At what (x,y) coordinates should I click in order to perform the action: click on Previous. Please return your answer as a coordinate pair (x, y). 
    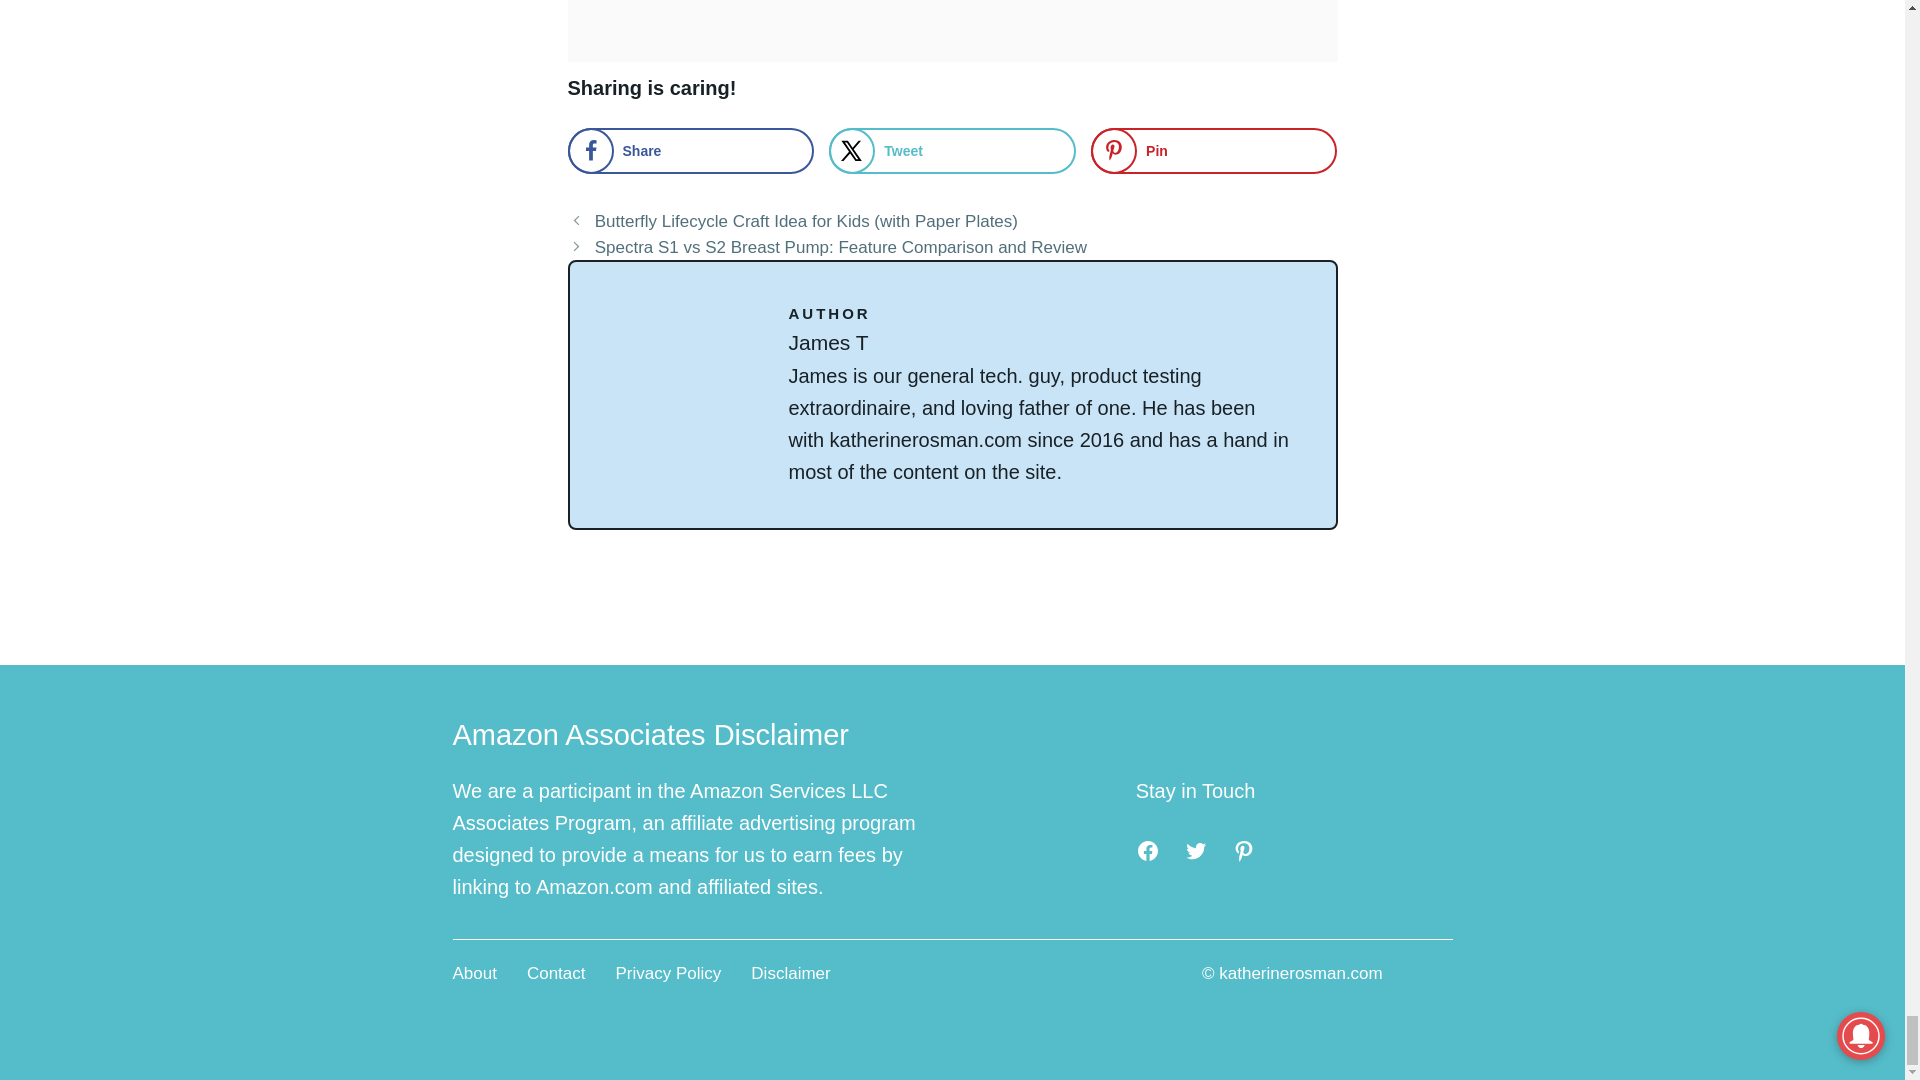
    Looking at the image, I should click on (806, 221).